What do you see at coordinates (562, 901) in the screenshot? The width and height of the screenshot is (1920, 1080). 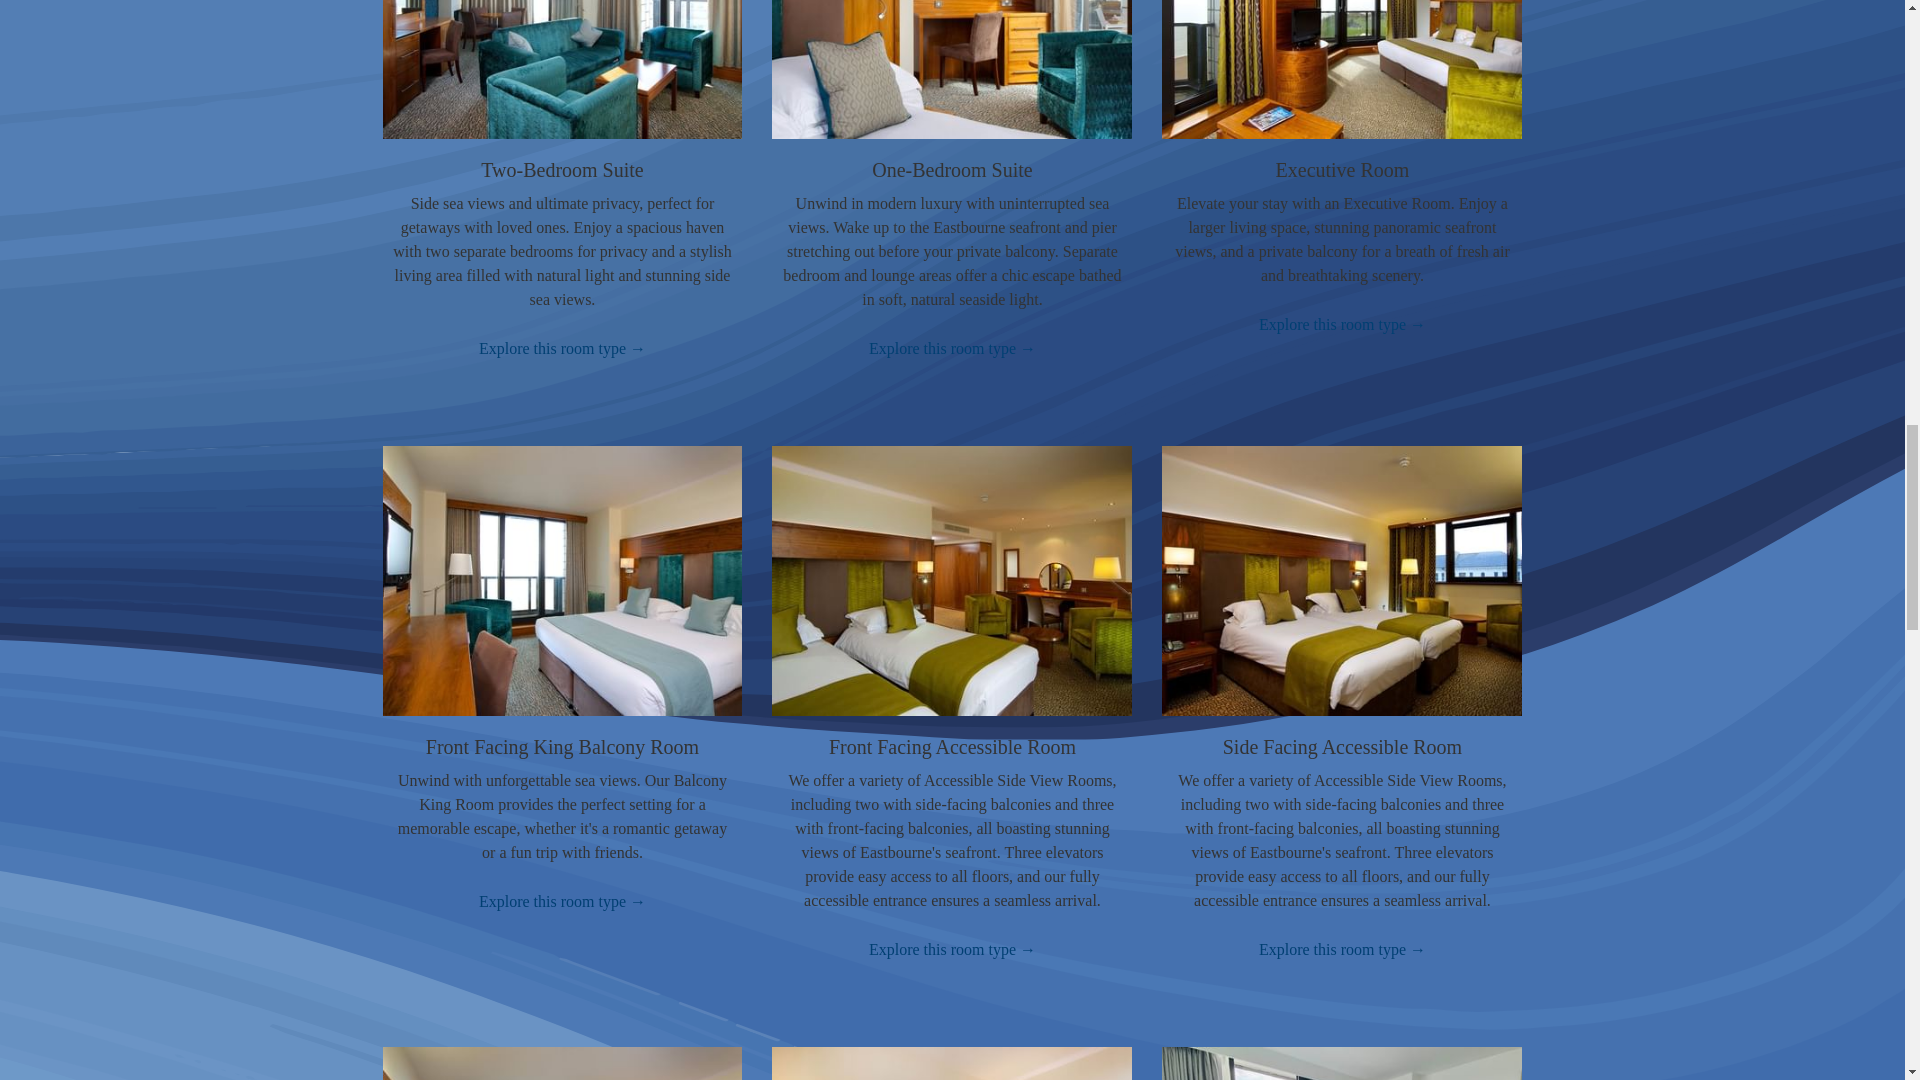 I see `Explore this room type` at bounding box center [562, 901].